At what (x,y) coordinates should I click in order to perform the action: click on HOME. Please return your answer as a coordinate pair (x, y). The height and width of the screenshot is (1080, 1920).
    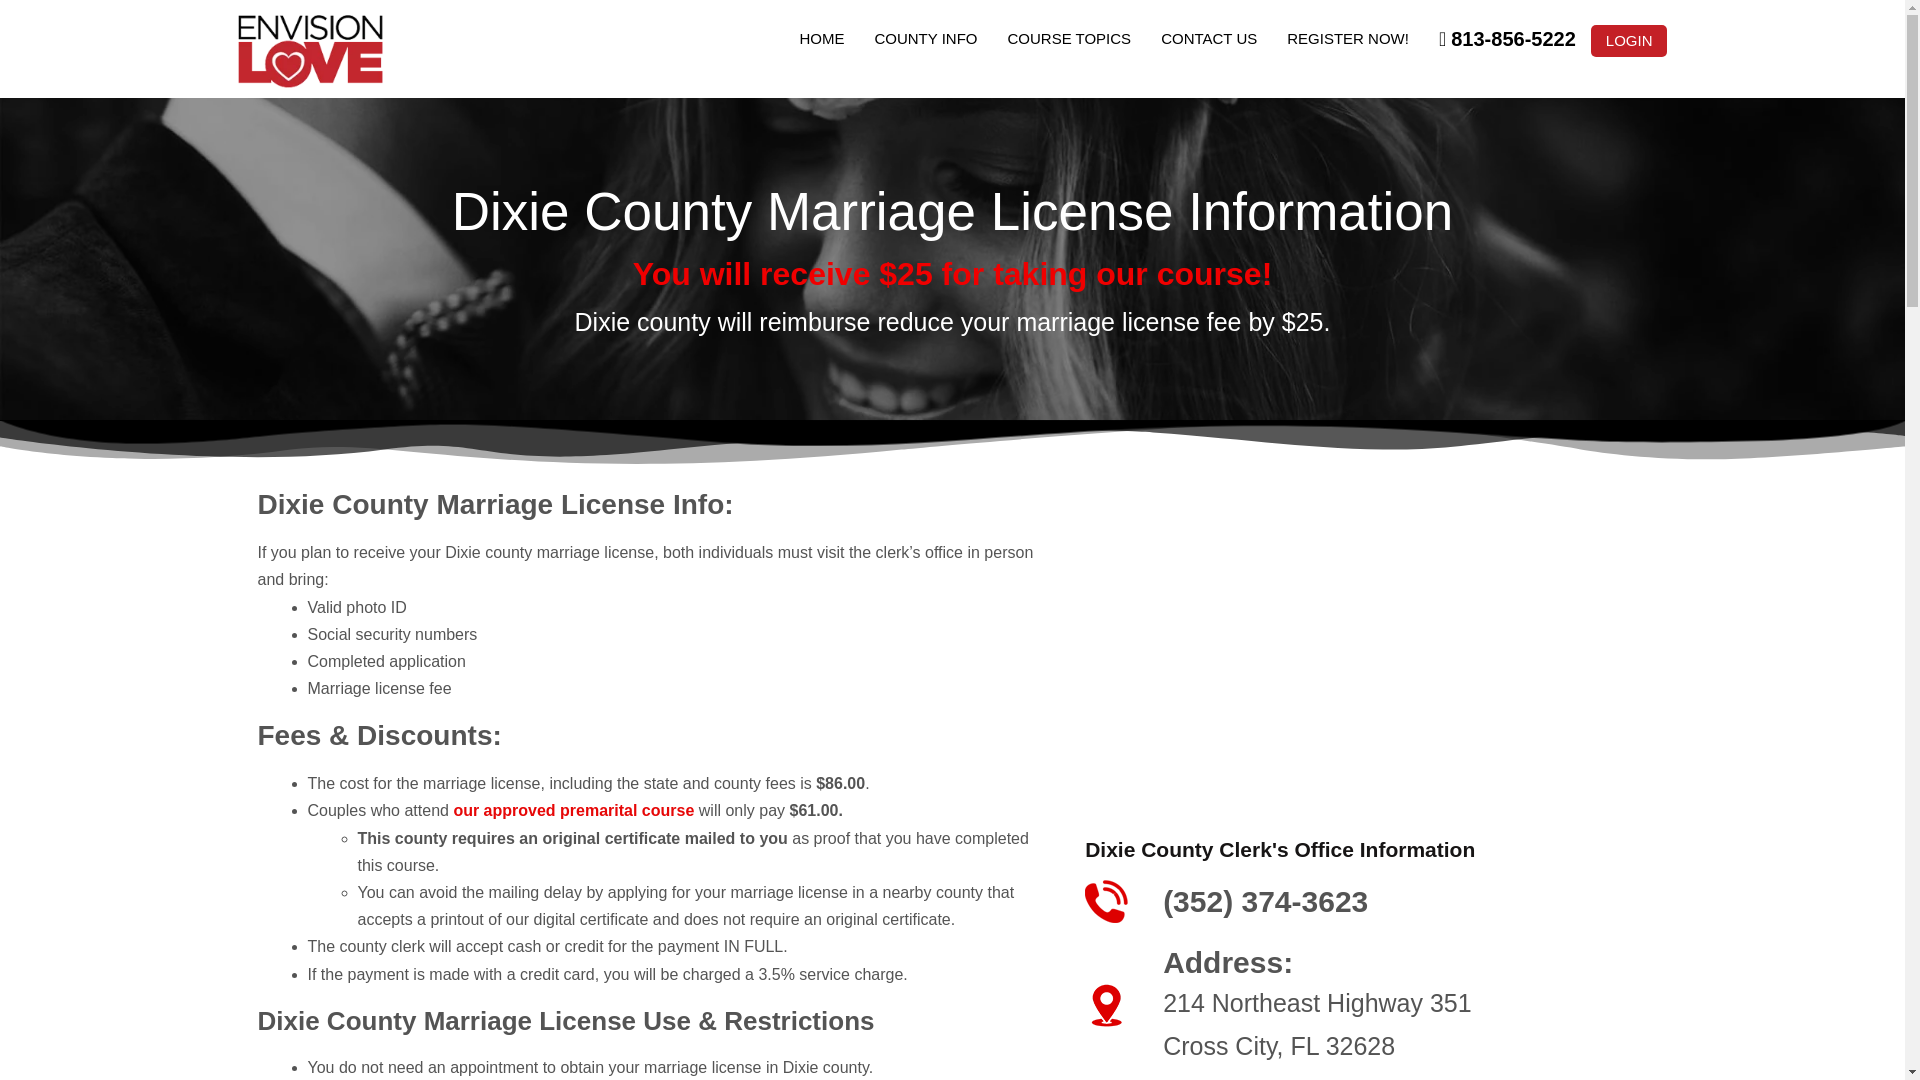
    Looking at the image, I should click on (820, 38).